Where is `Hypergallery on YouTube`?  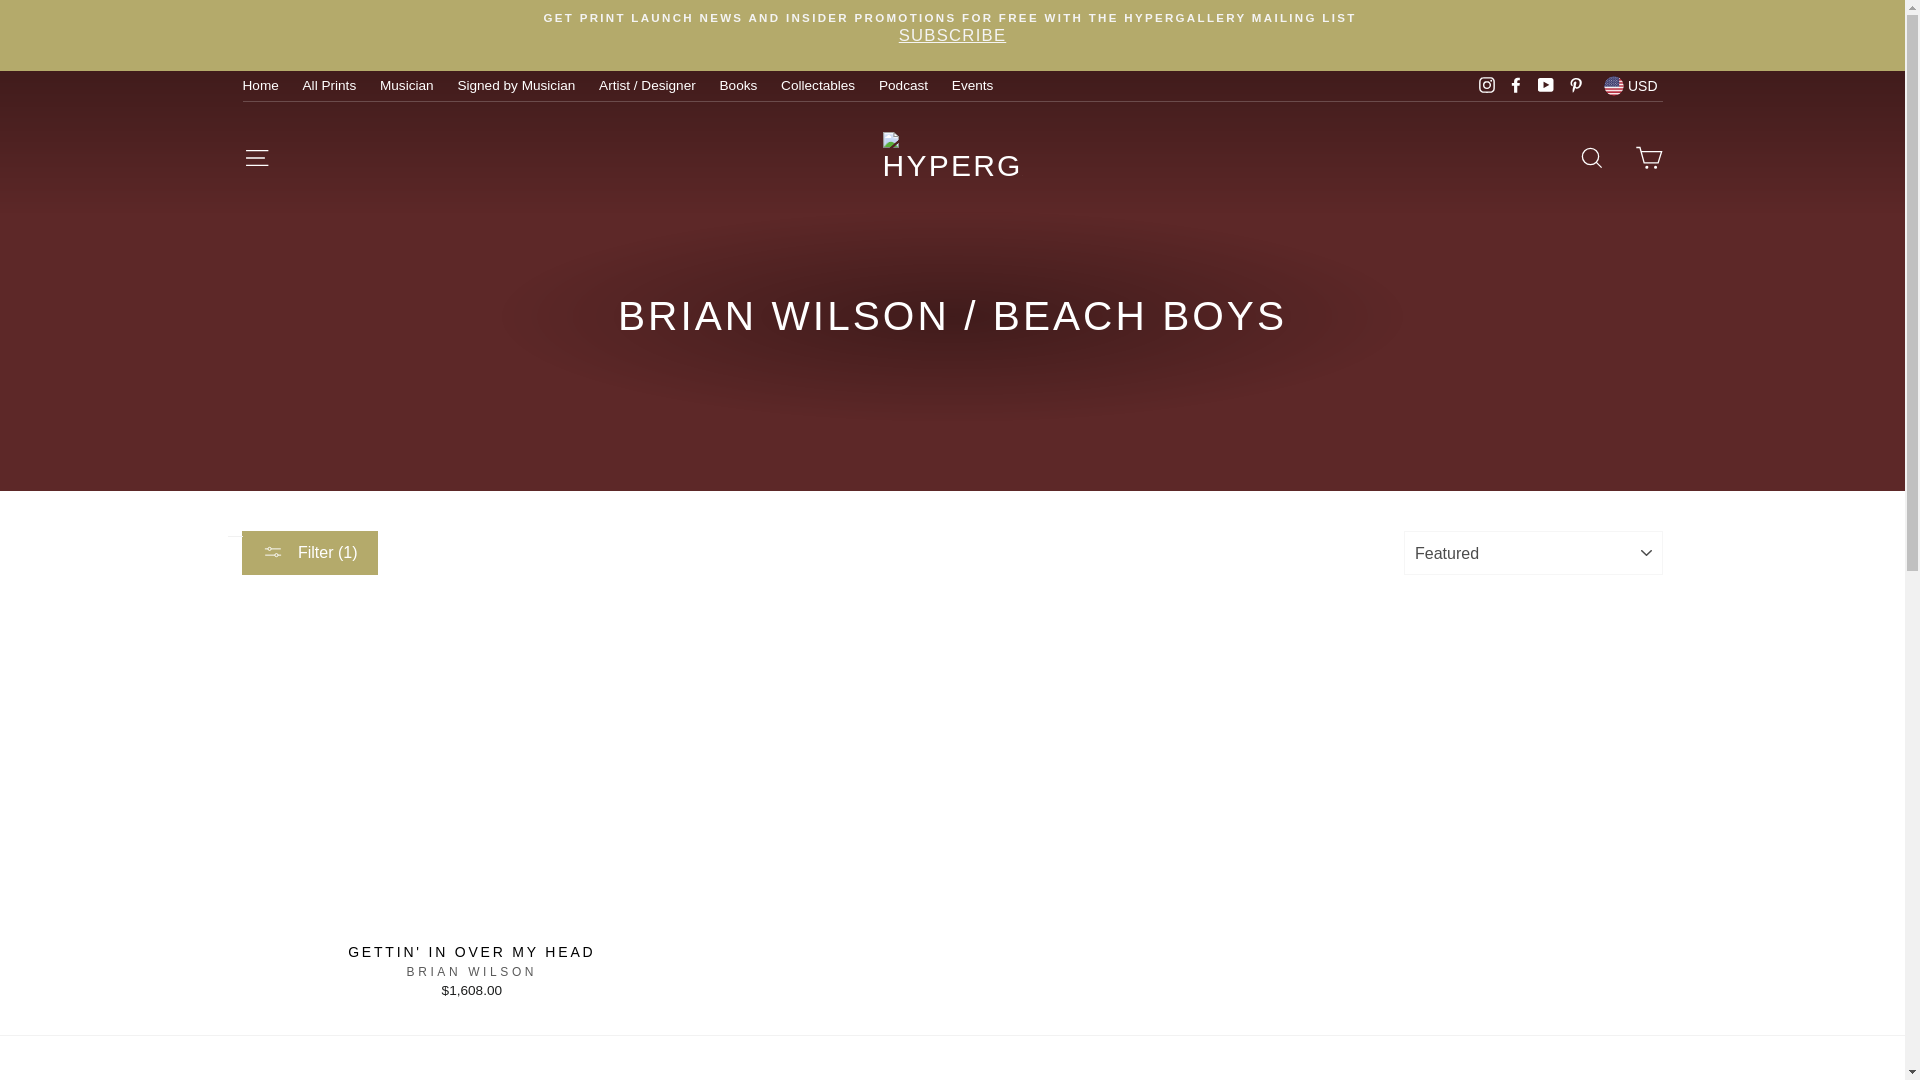 Hypergallery on YouTube is located at coordinates (1546, 86).